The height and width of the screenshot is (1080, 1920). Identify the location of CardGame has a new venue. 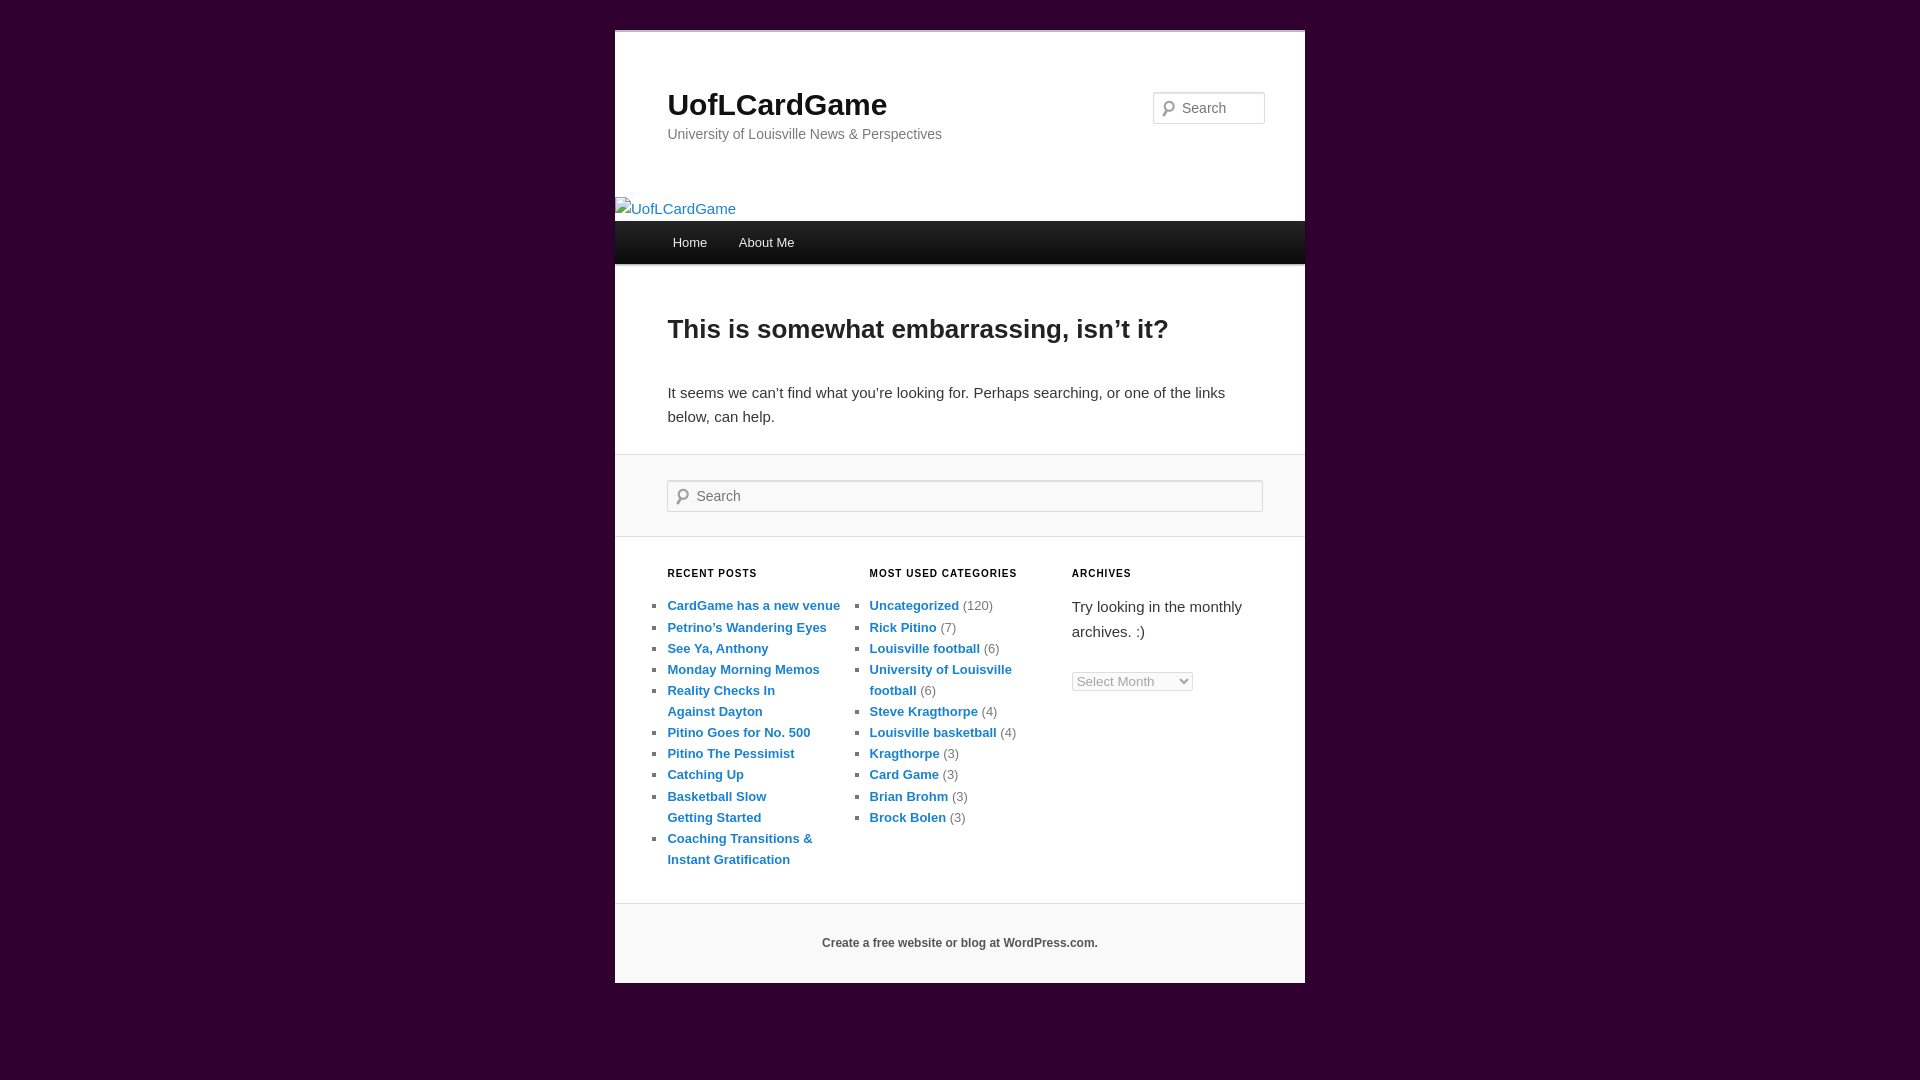
(753, 606).